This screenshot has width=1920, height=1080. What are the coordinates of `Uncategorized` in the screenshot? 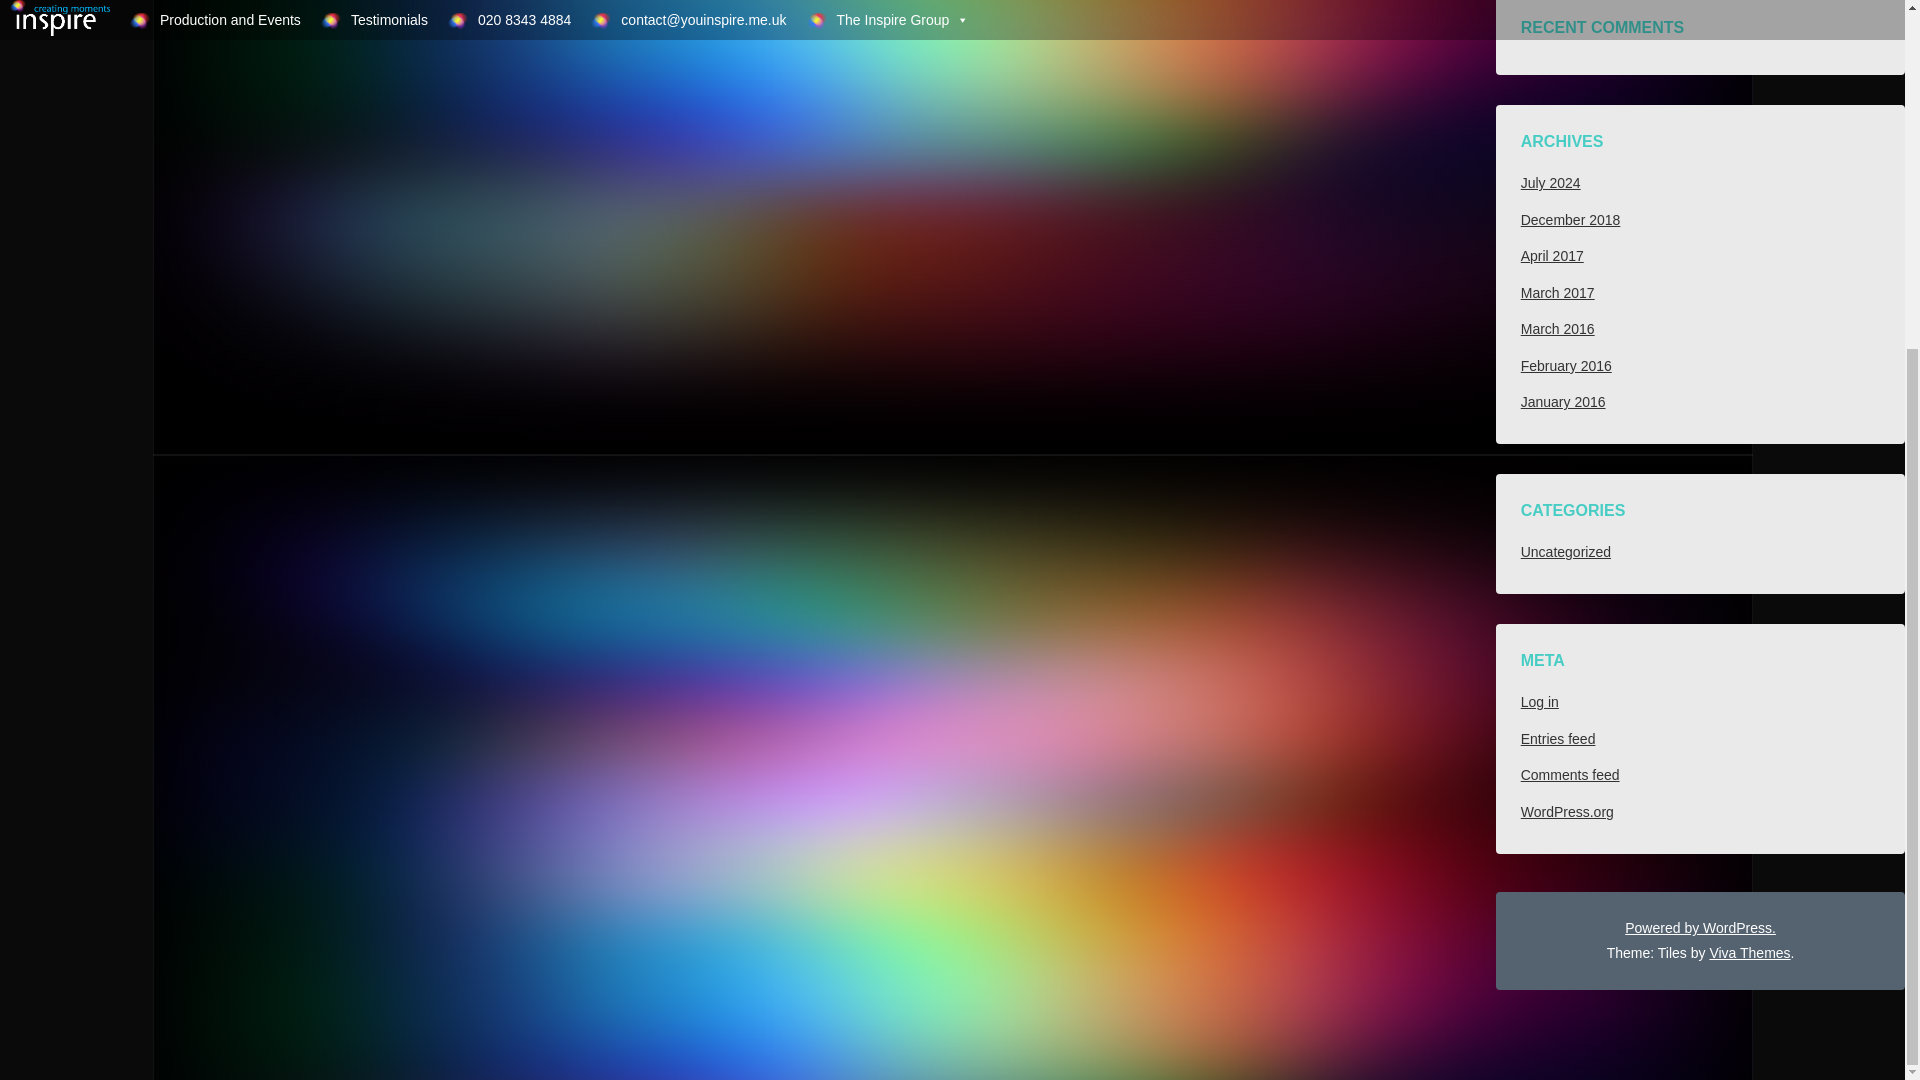 It's located at (1565, 552).